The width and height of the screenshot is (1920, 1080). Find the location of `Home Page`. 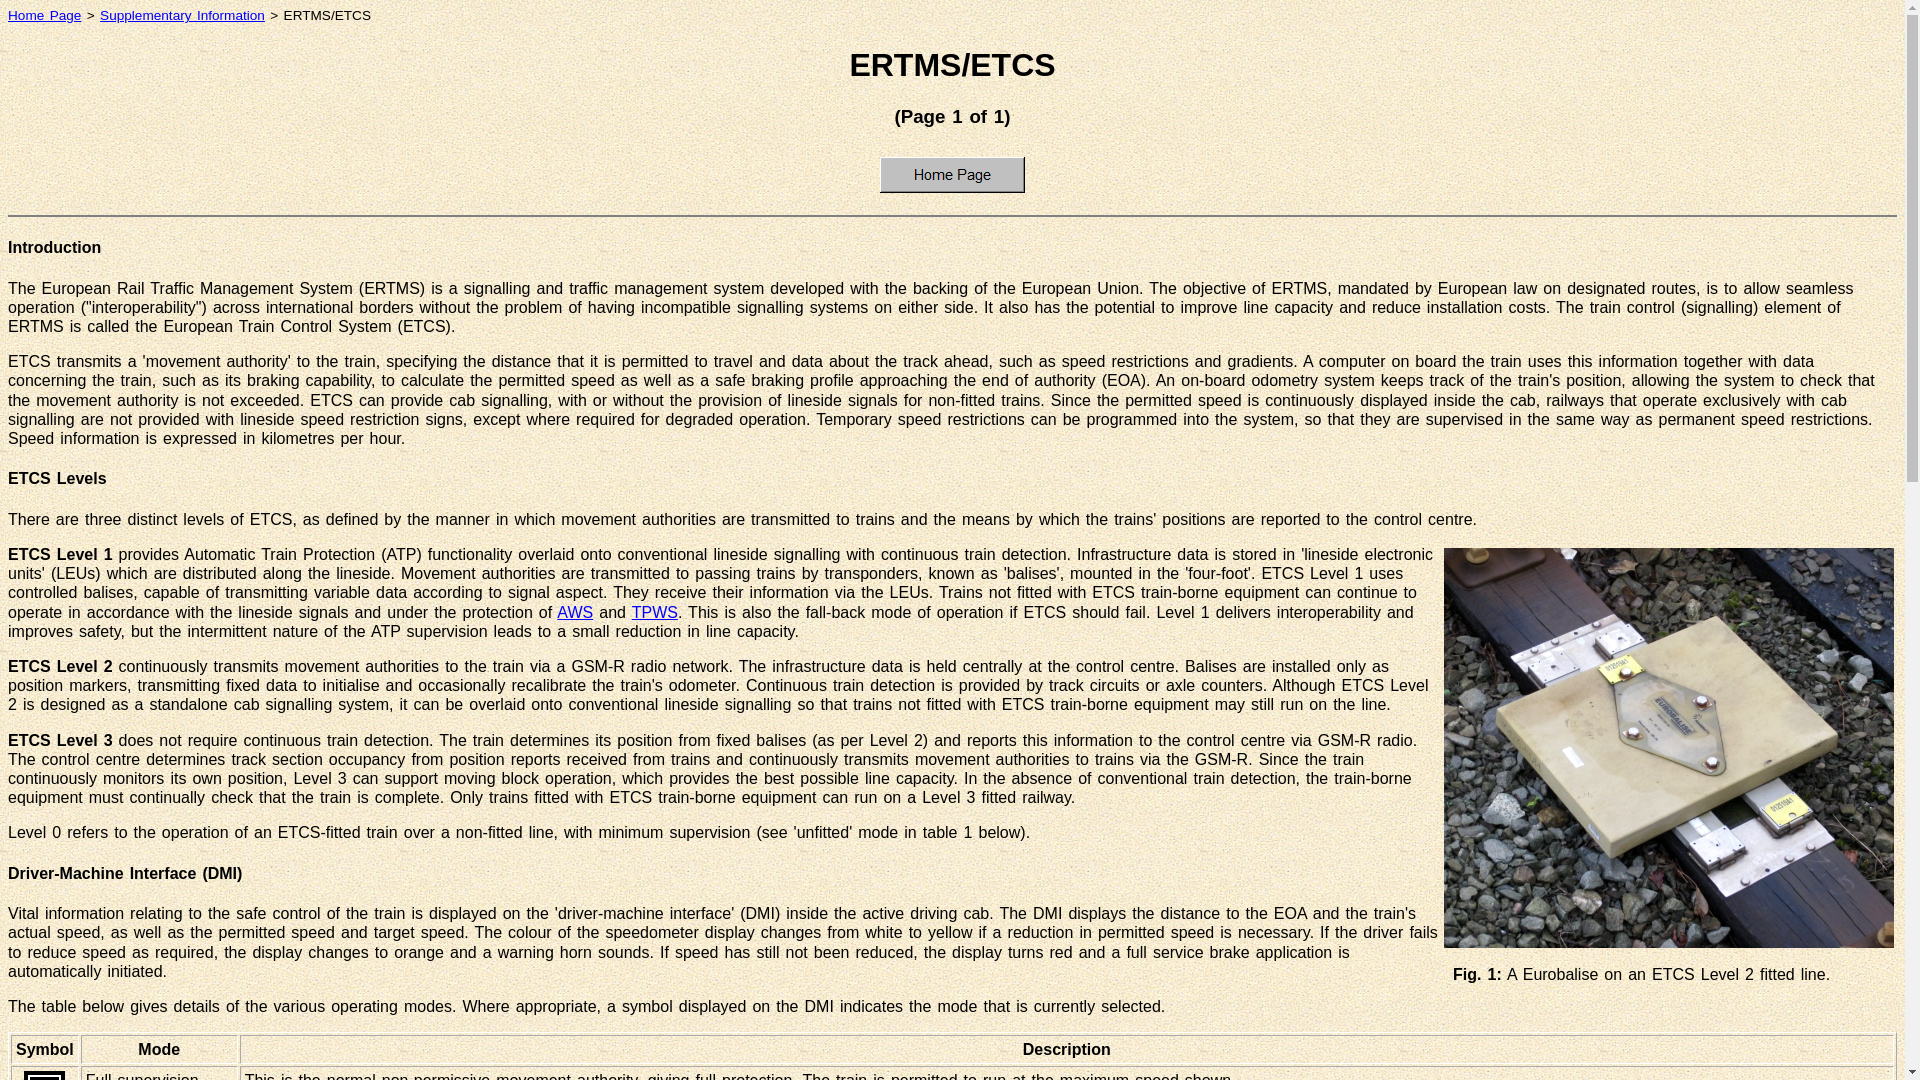

Home Page is located at coordinates (952, 174).